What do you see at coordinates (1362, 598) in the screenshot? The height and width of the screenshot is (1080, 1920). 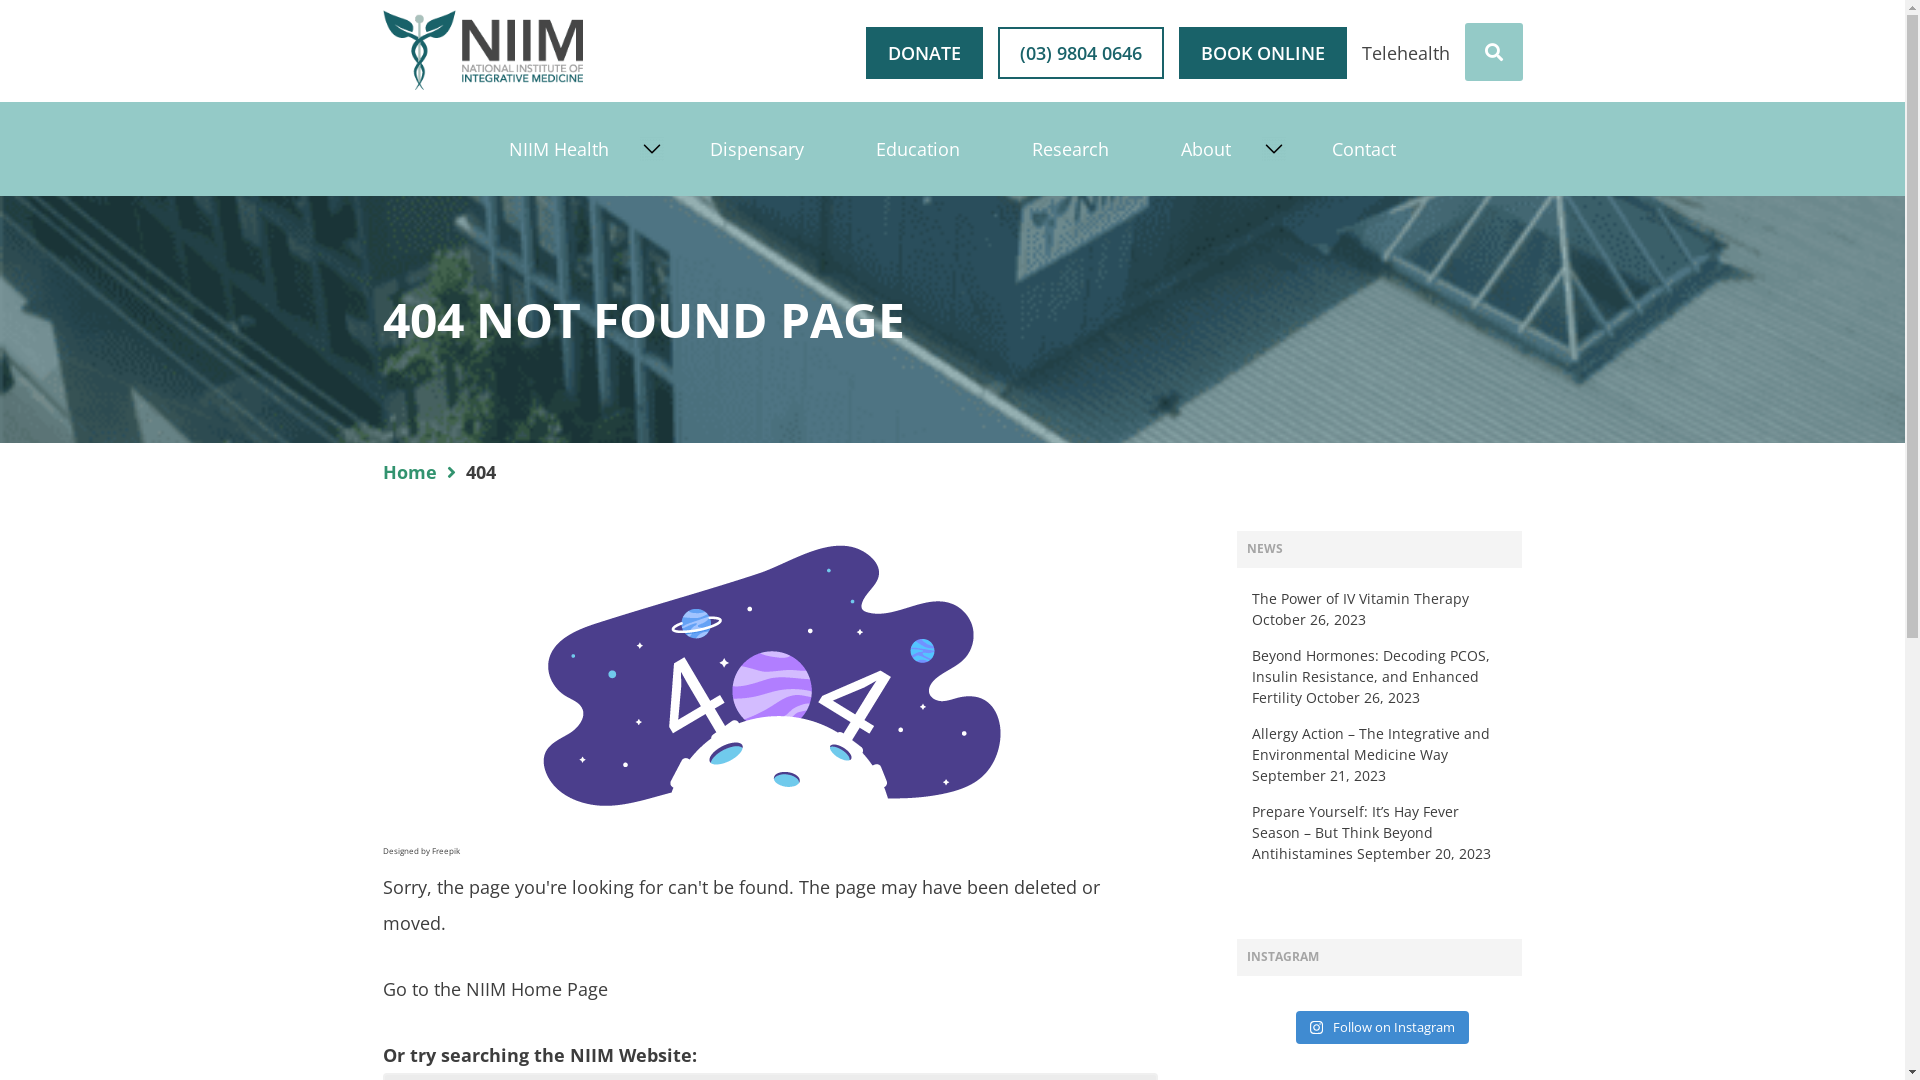 I see `The Power of IV Vitamin Therapy ` at bounding box center [1362, 598].